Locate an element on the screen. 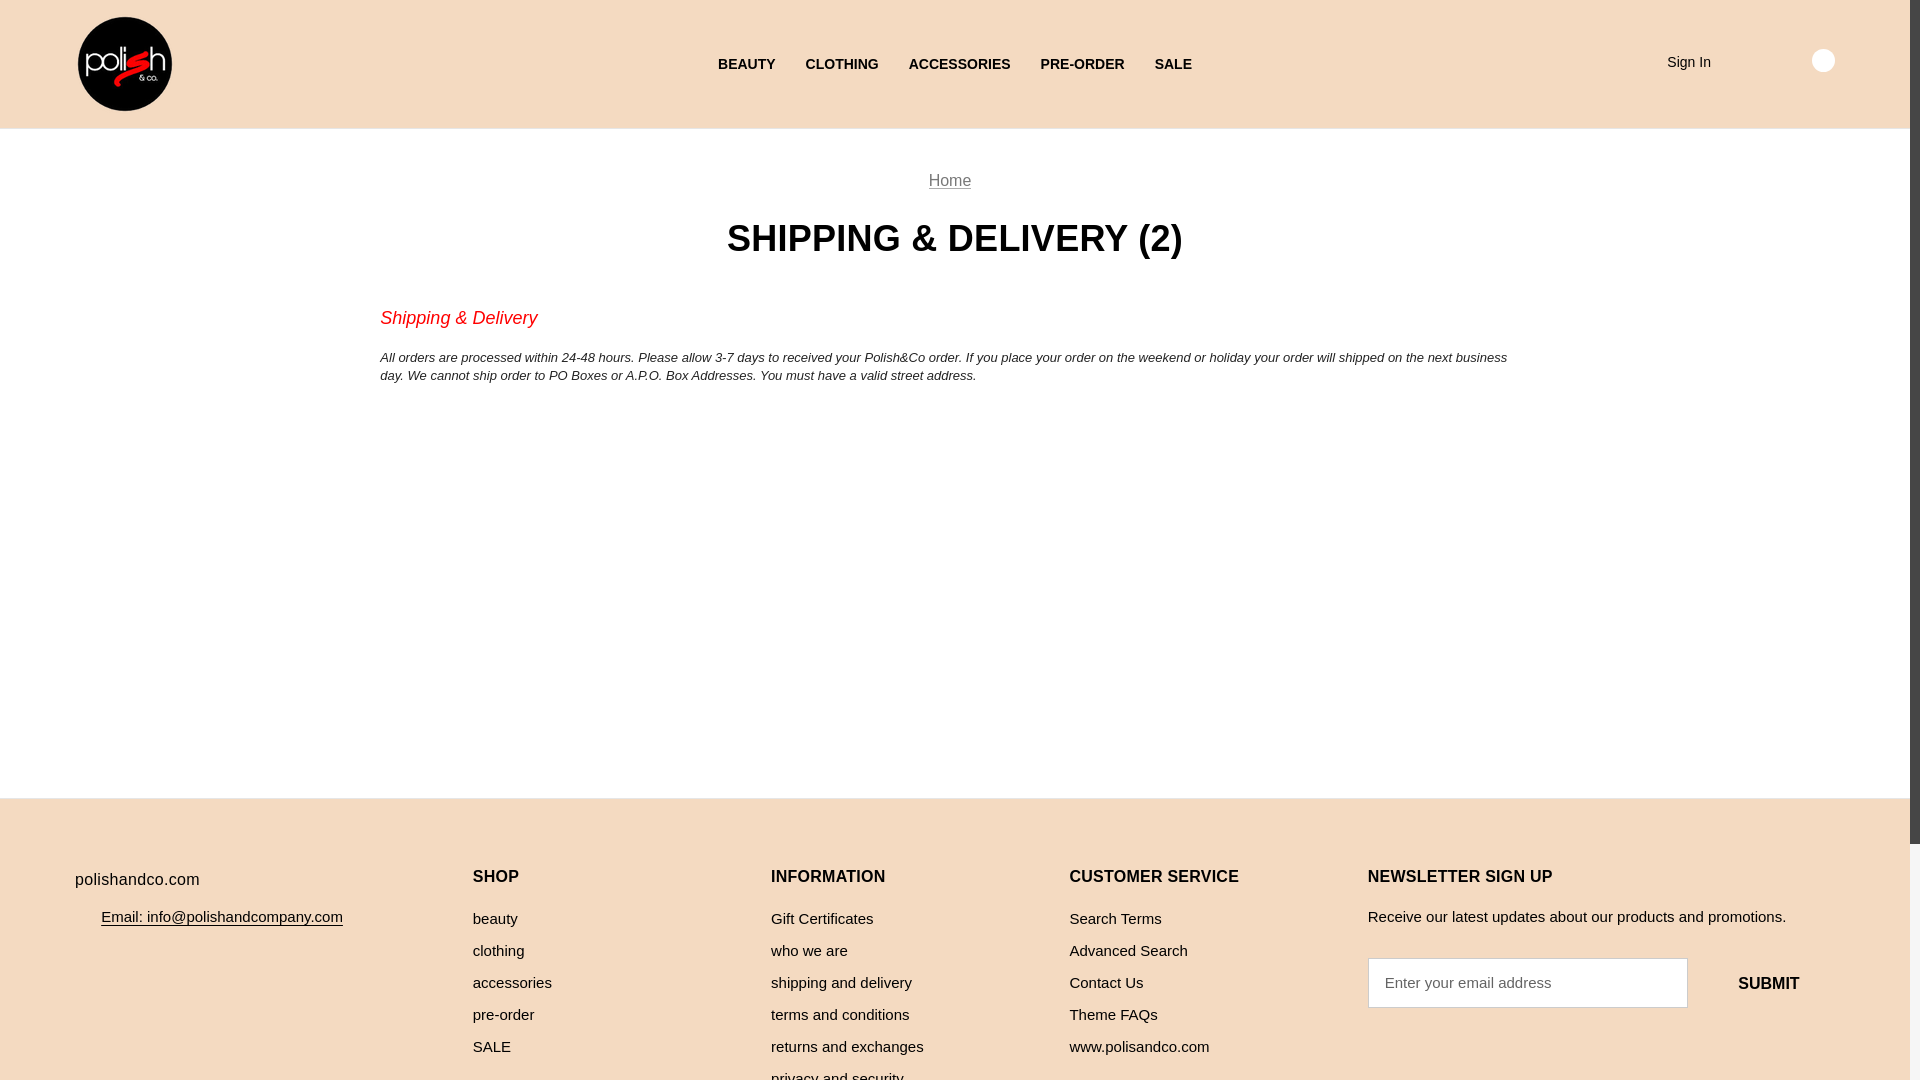 The height and width of the screenshot is (1080, 1920). Submit is located at coordinates (1769, 982).